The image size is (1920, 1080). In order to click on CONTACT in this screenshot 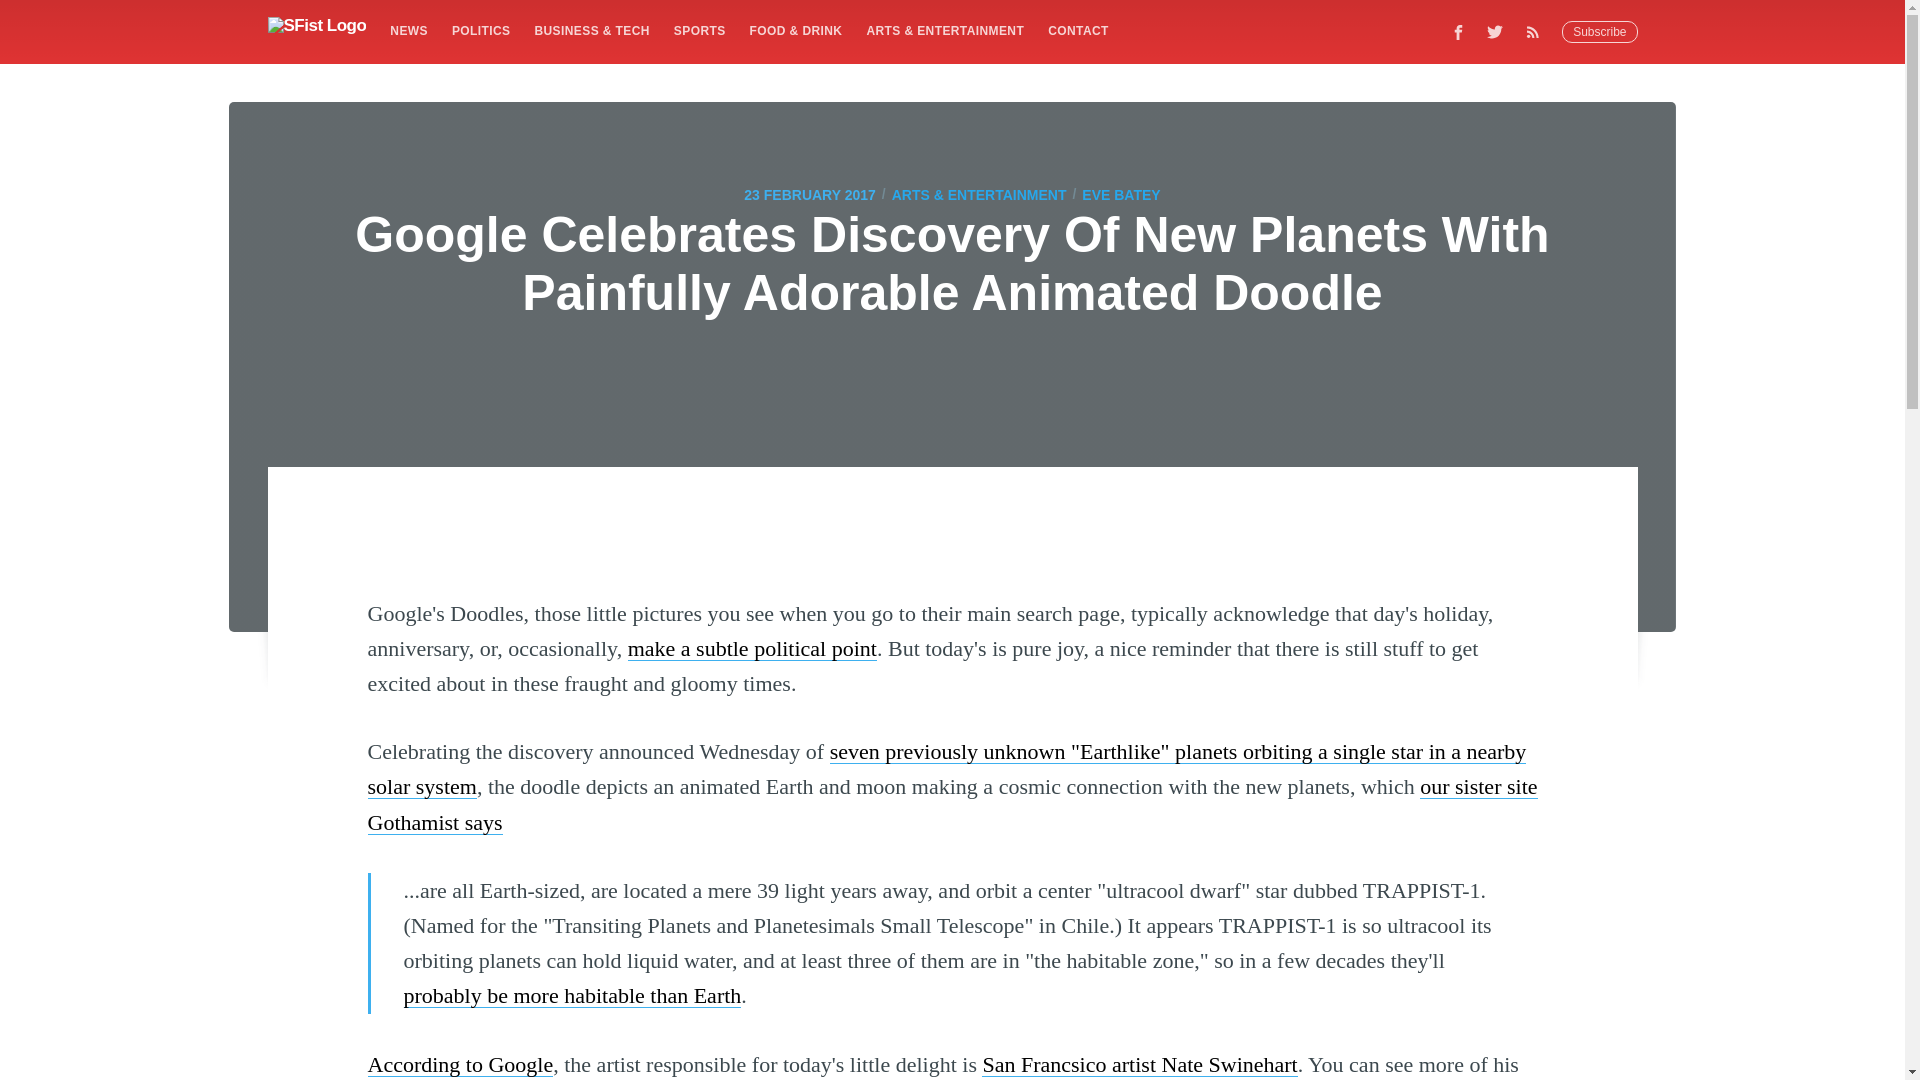, I will do `click(1078, 30)`.